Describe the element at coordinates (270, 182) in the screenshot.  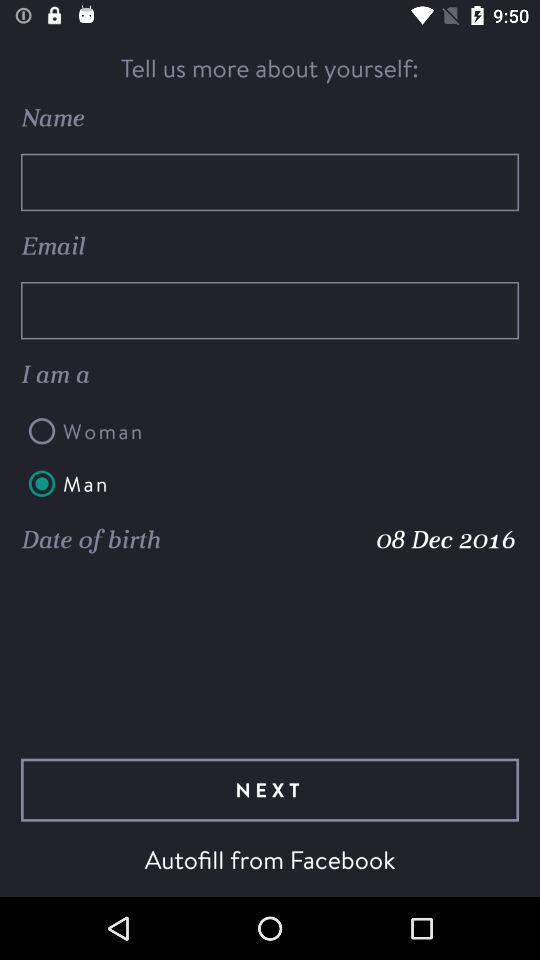
I see `tap icon below the name` at that location.